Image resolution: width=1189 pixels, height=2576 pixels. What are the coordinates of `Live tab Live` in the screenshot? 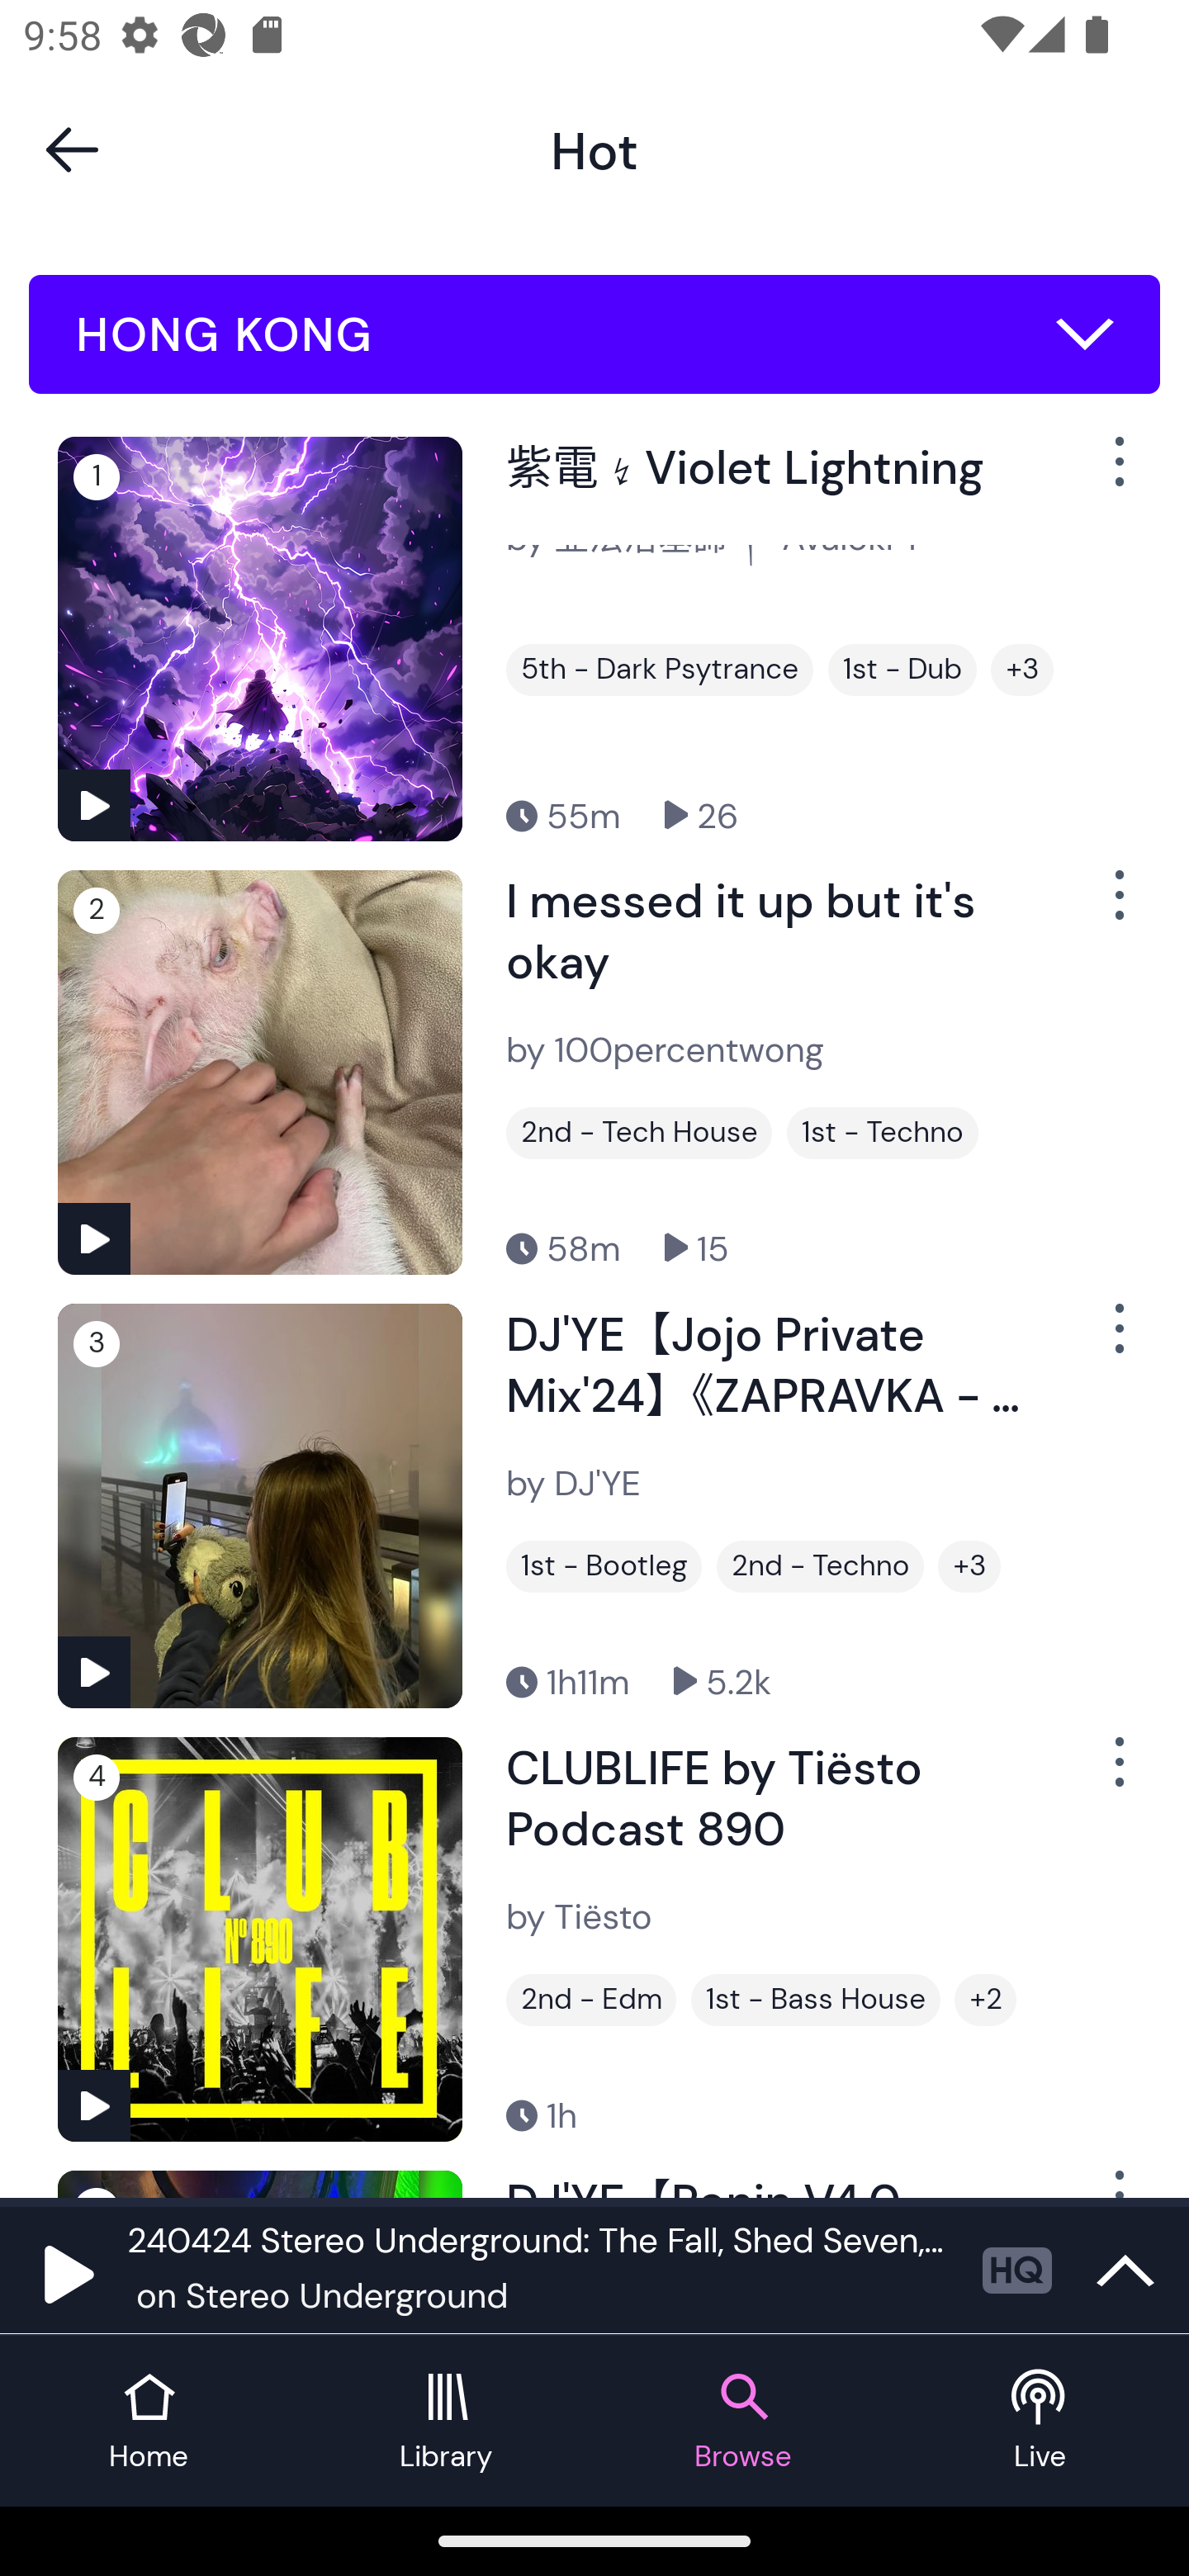 It's located at (1040, 2421).